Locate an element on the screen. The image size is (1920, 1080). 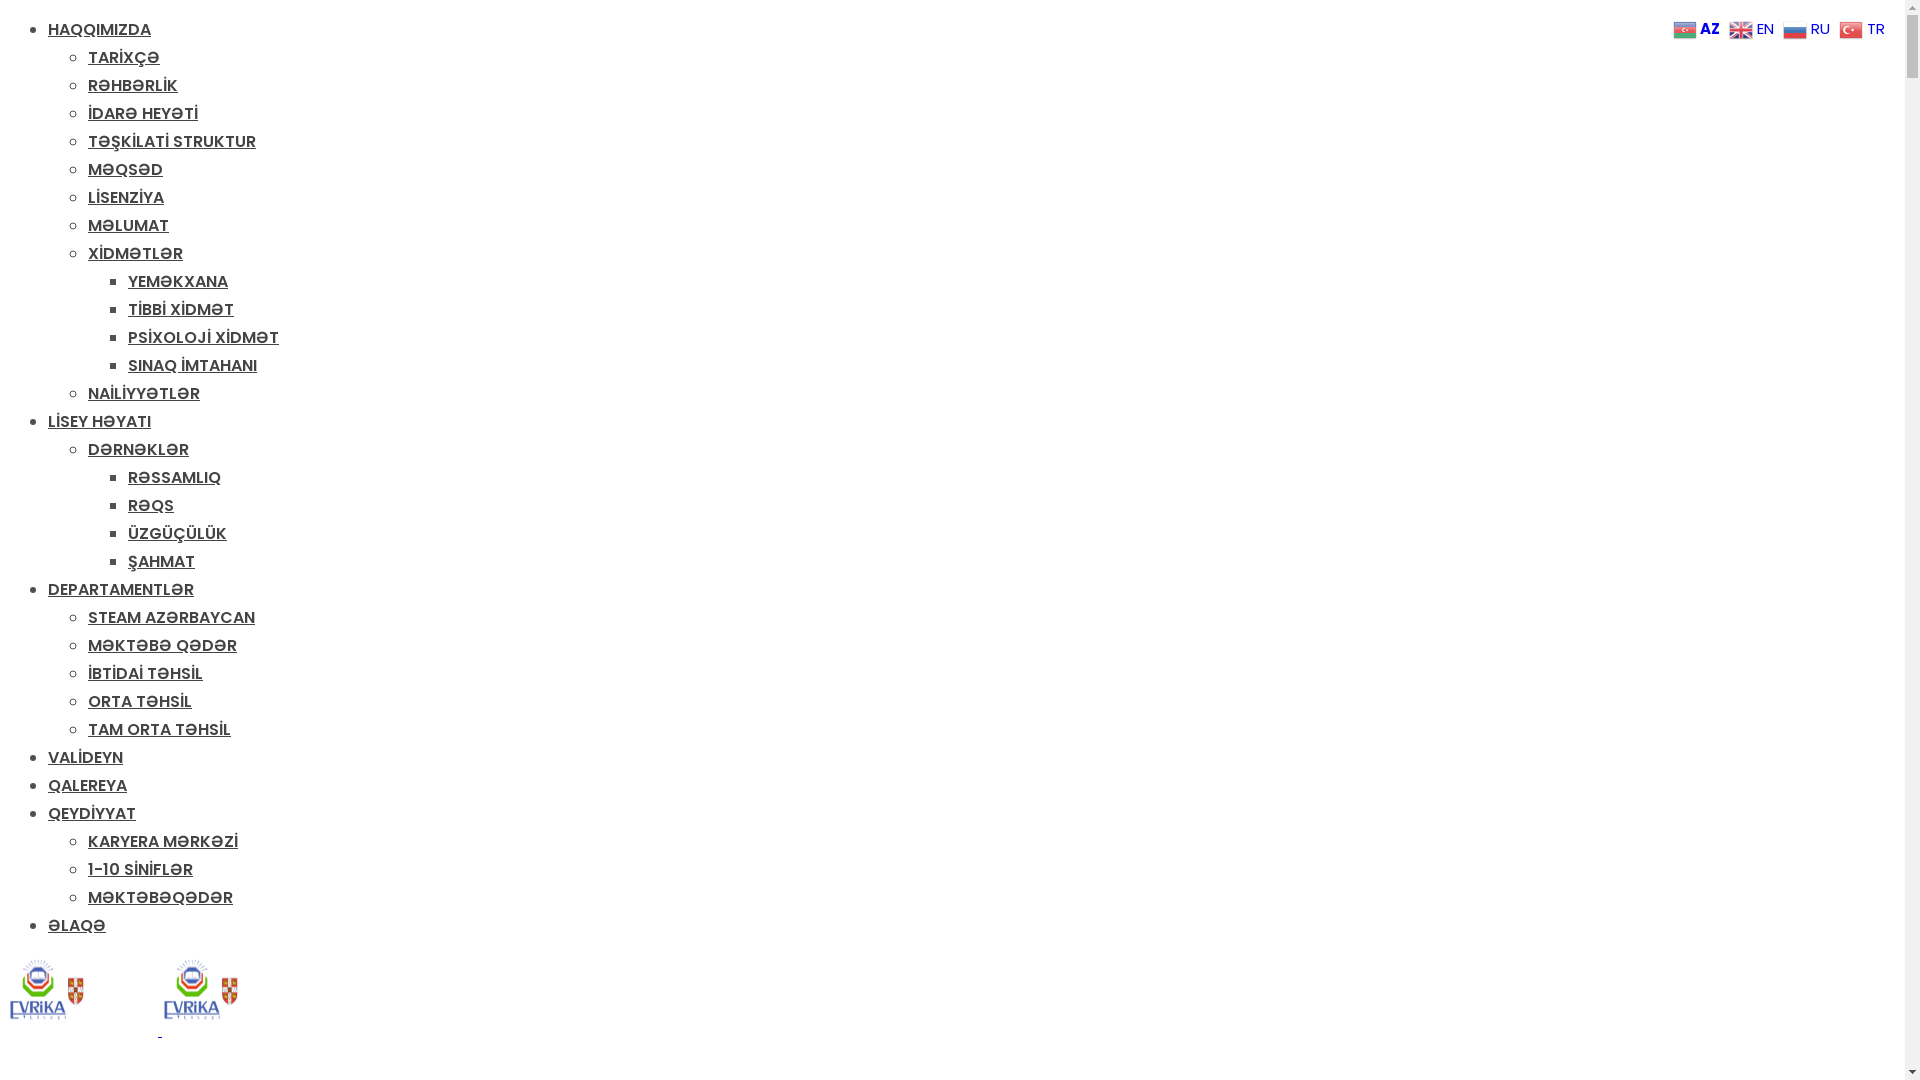
VALIDEYN is located at coordinates (85, 758).